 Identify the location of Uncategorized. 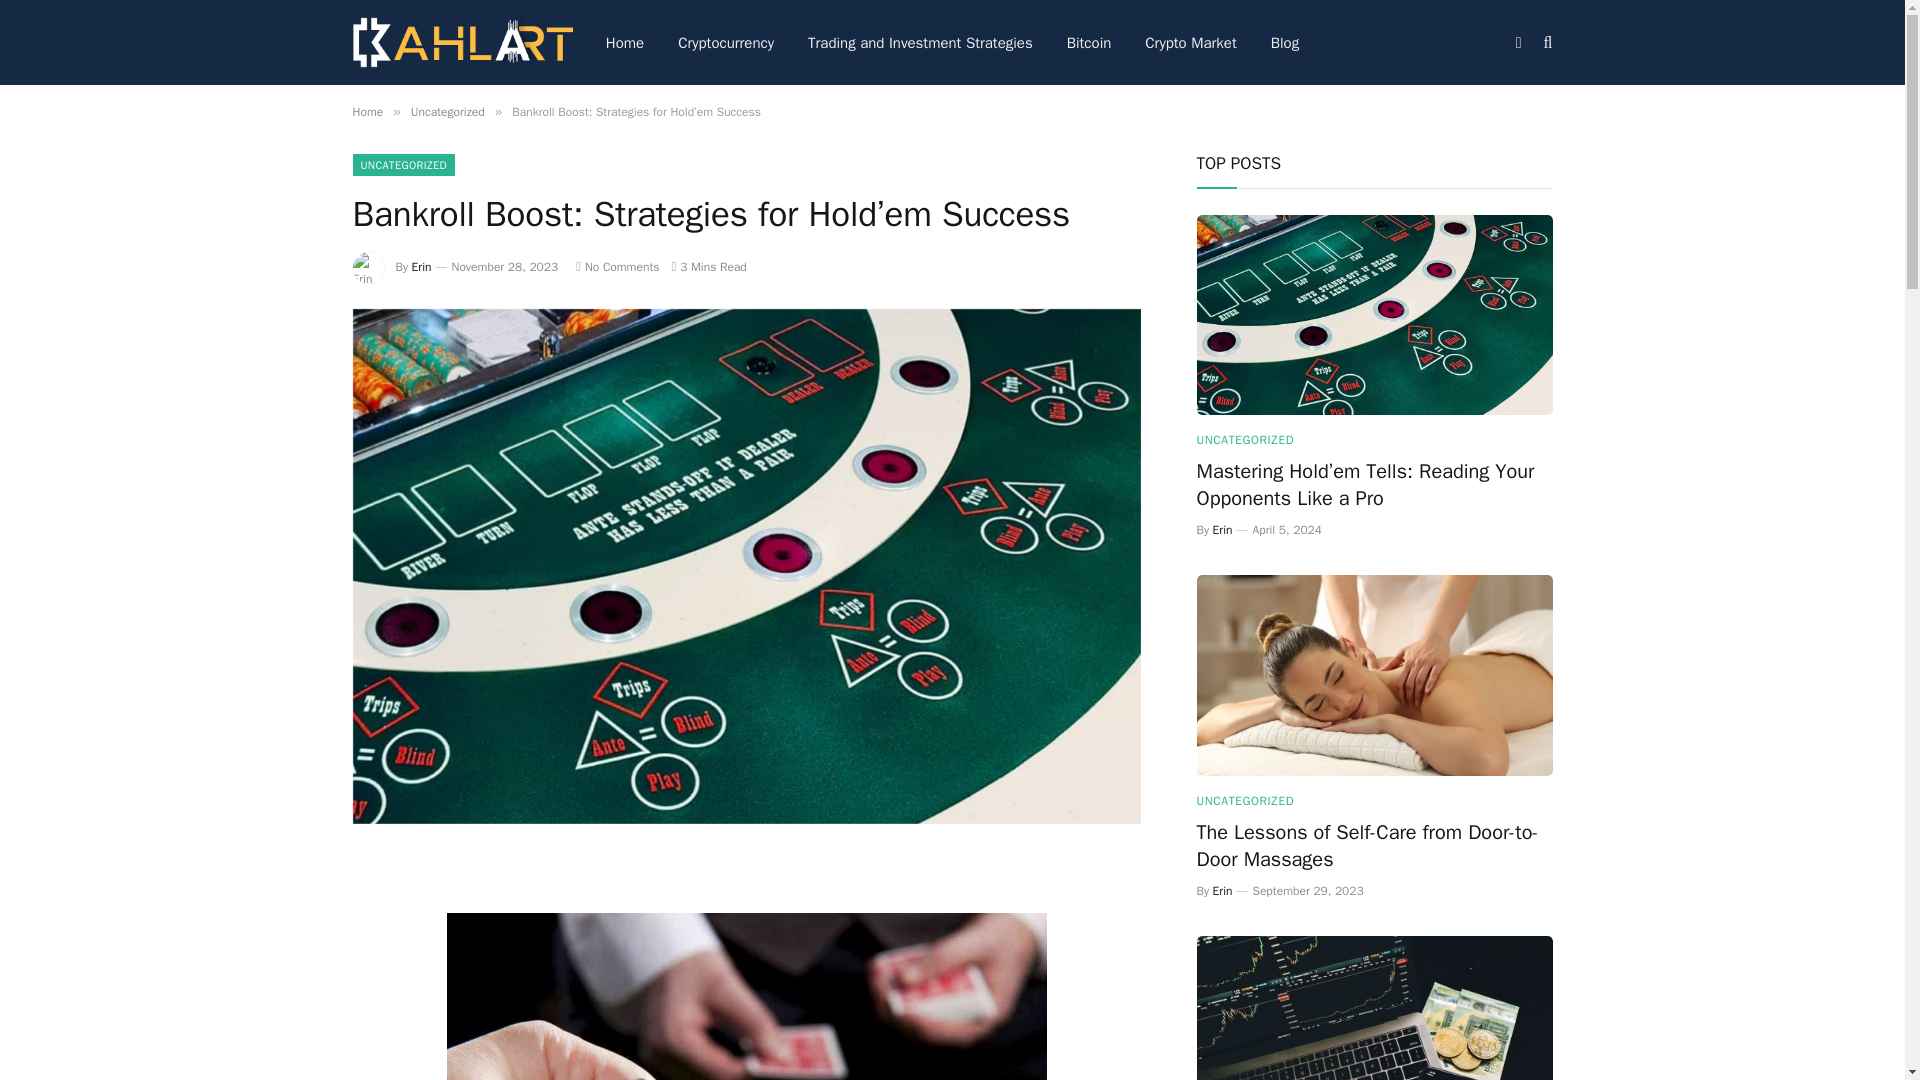
(448, 111).